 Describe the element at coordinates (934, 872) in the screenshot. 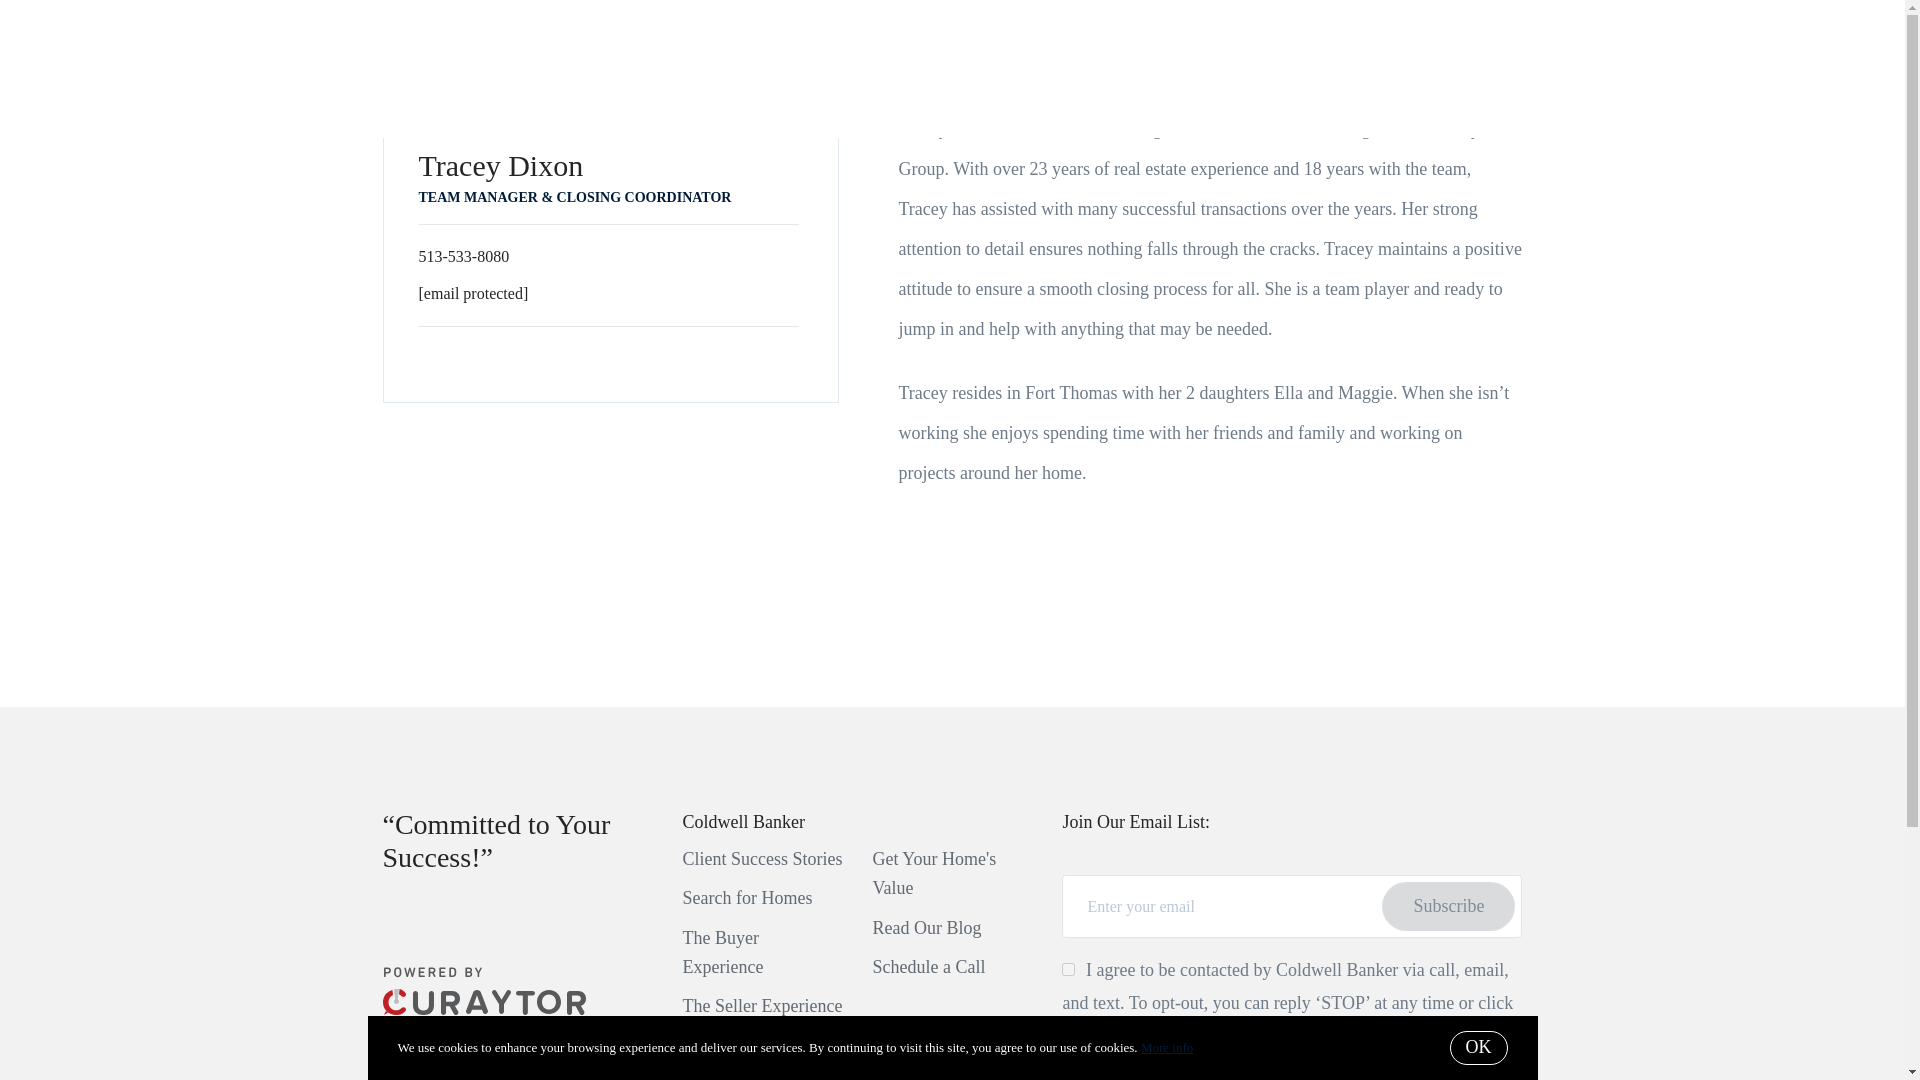

I see `Get Your Home's Value` at that location.